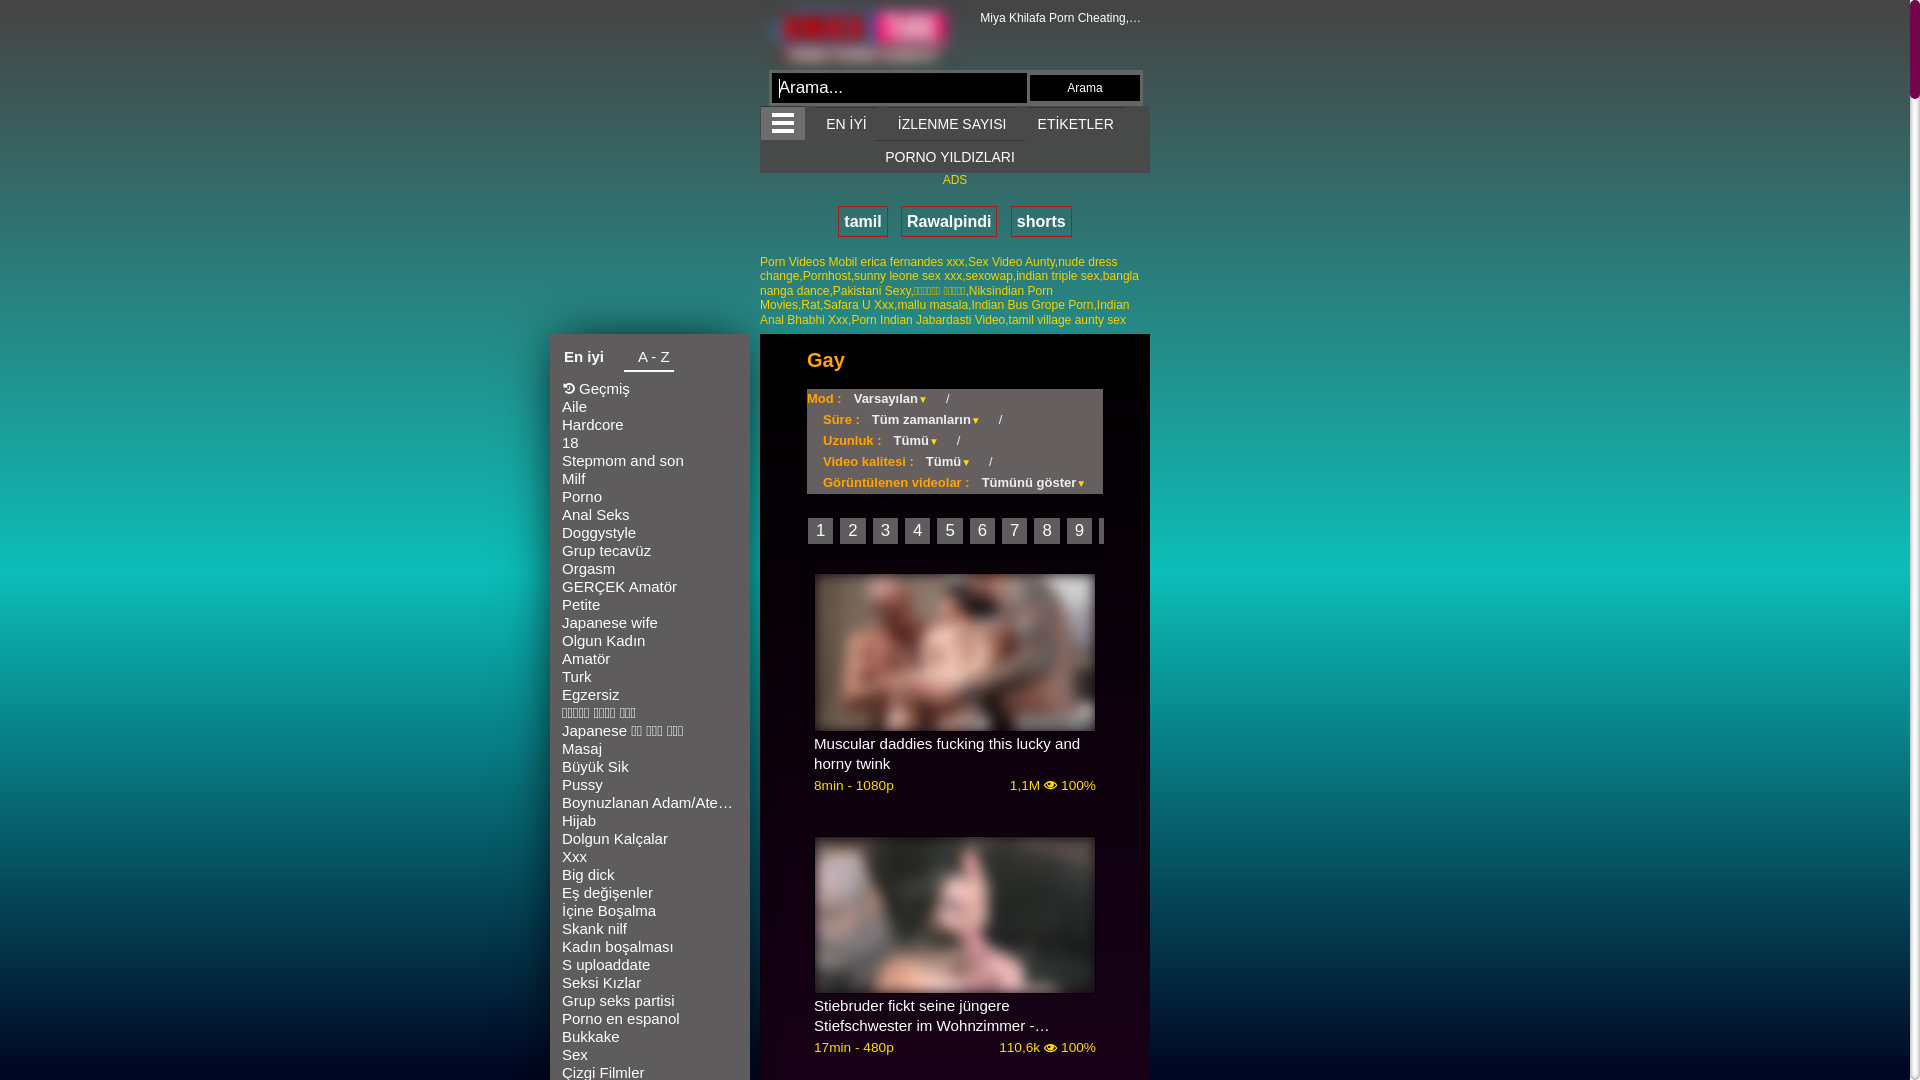  I want to click on Stepmom and son, so click(650, 461).